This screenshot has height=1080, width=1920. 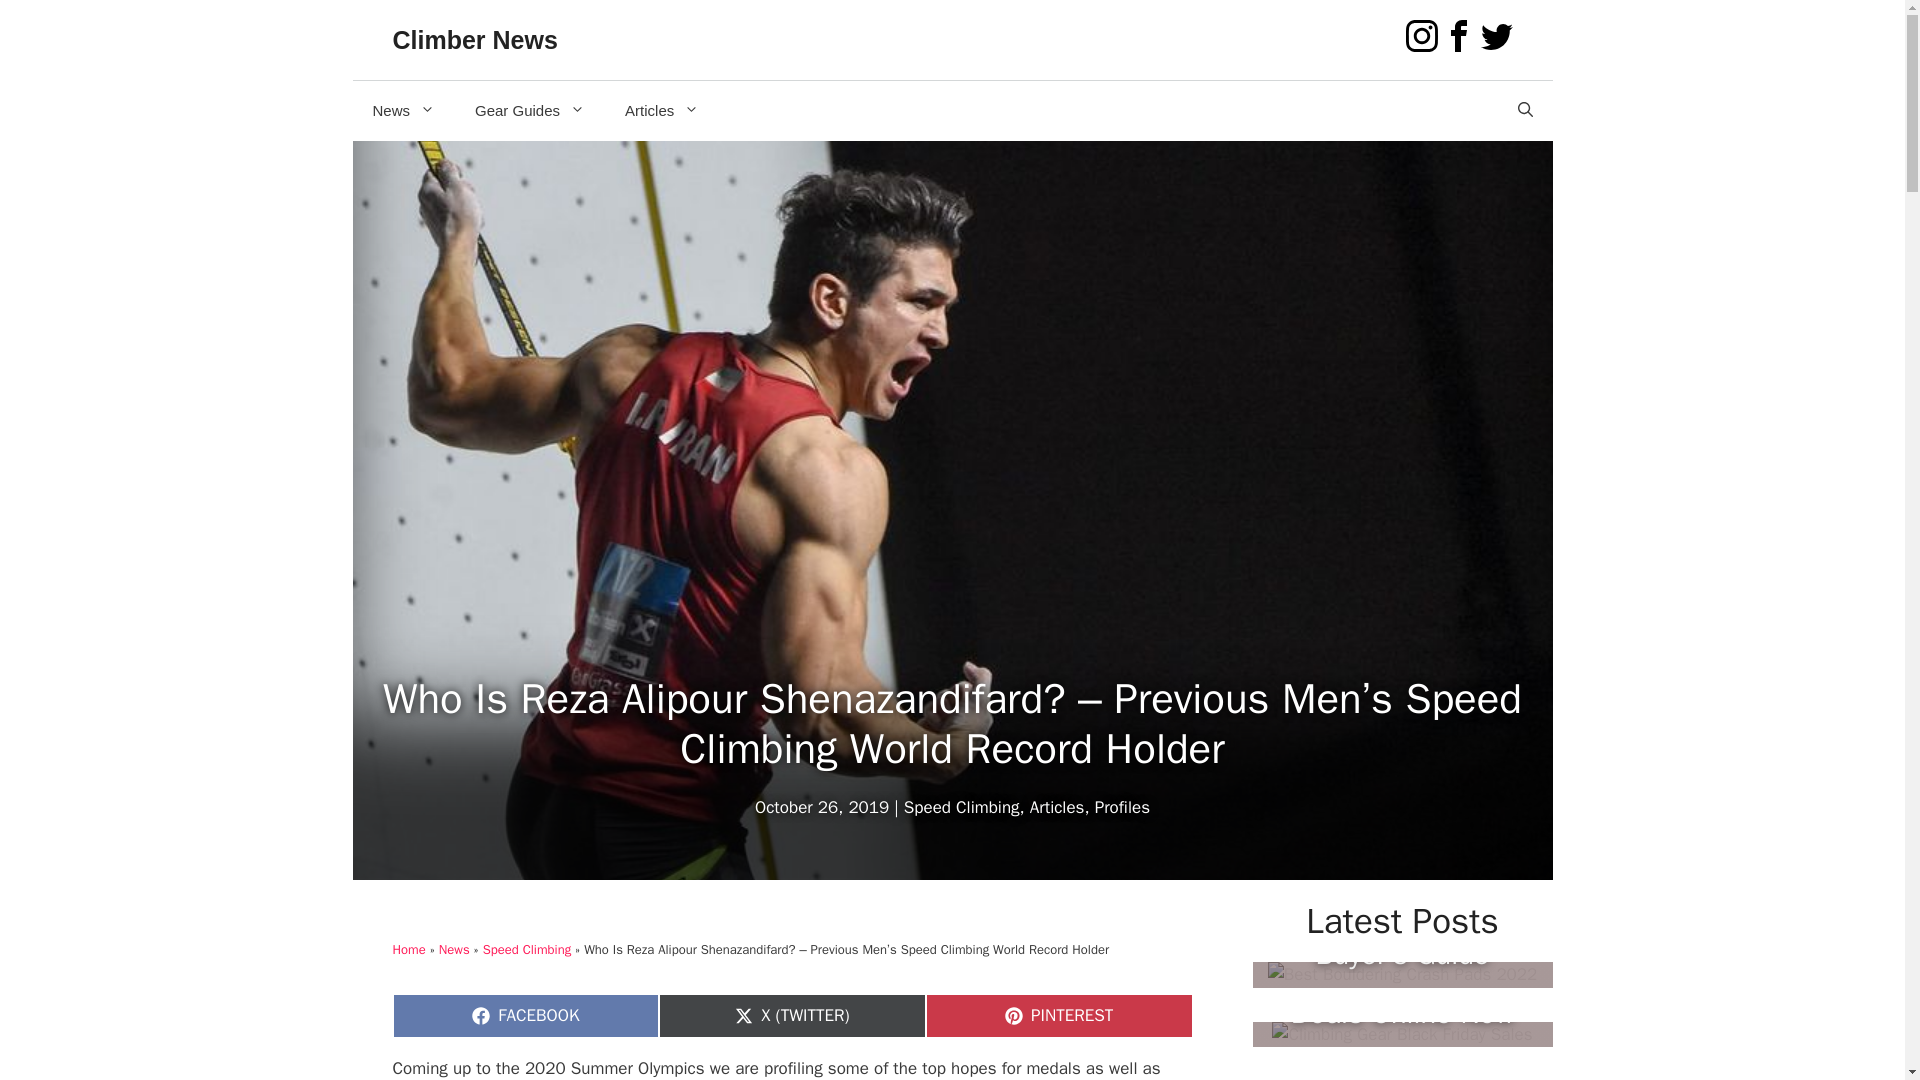 What do you see at coordinates (1458, 36) in the screenshot?
I see `facebook` at bounding box center [1458, 36].